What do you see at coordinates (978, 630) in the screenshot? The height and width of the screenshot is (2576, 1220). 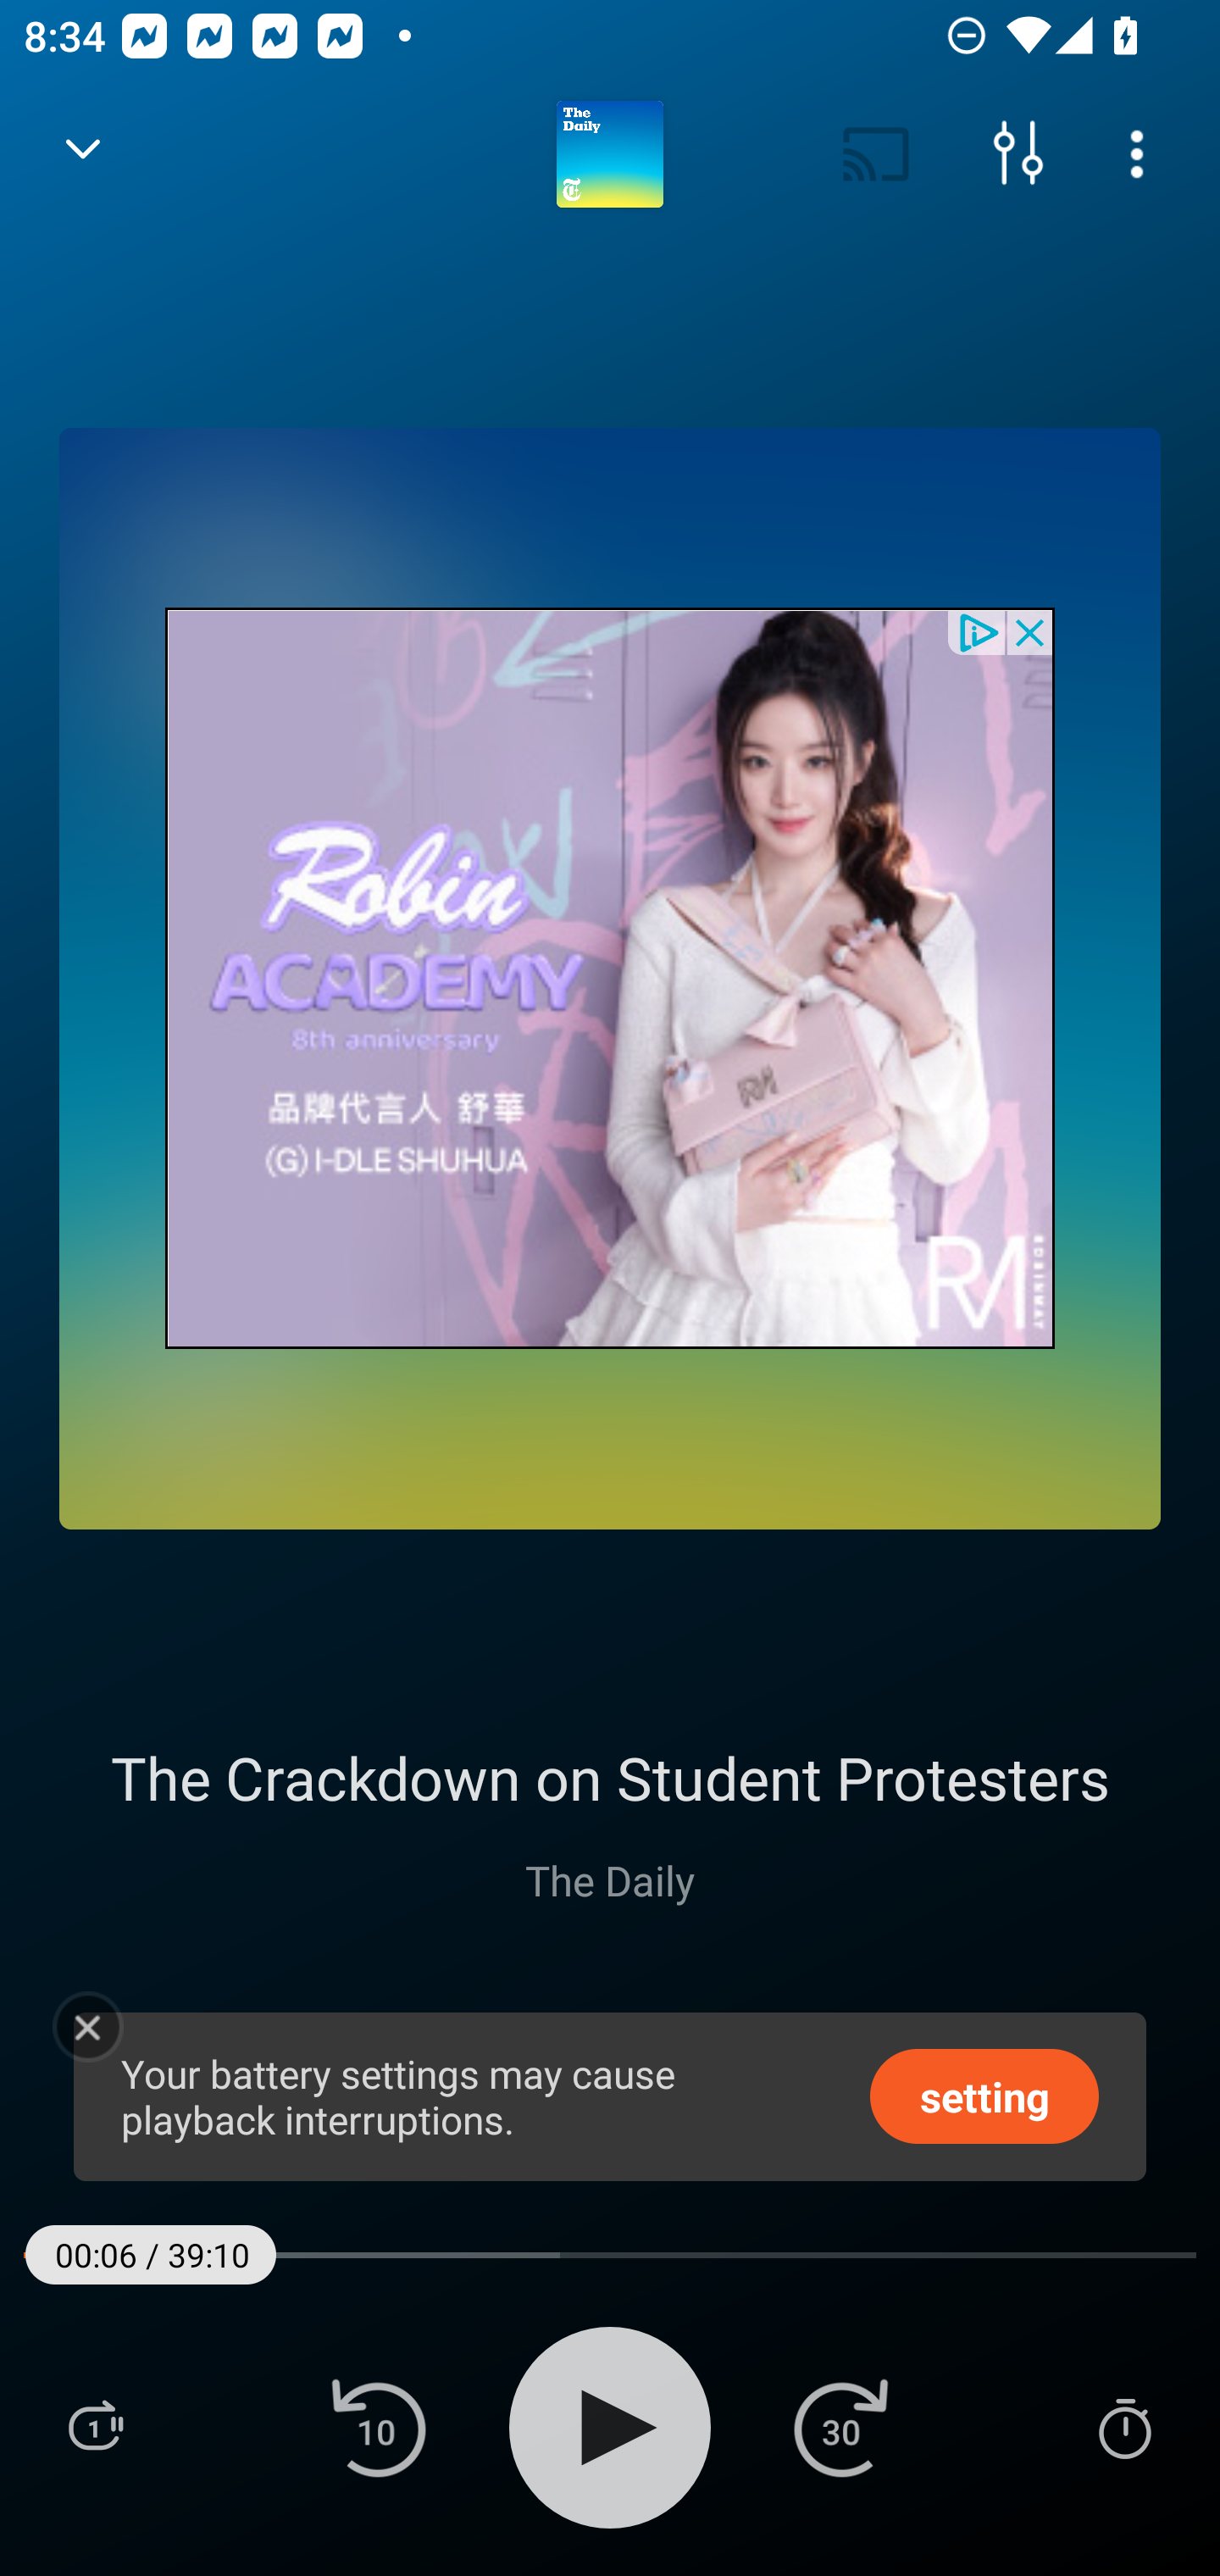 I see `privacy_small` at bounding box center [978, 630].